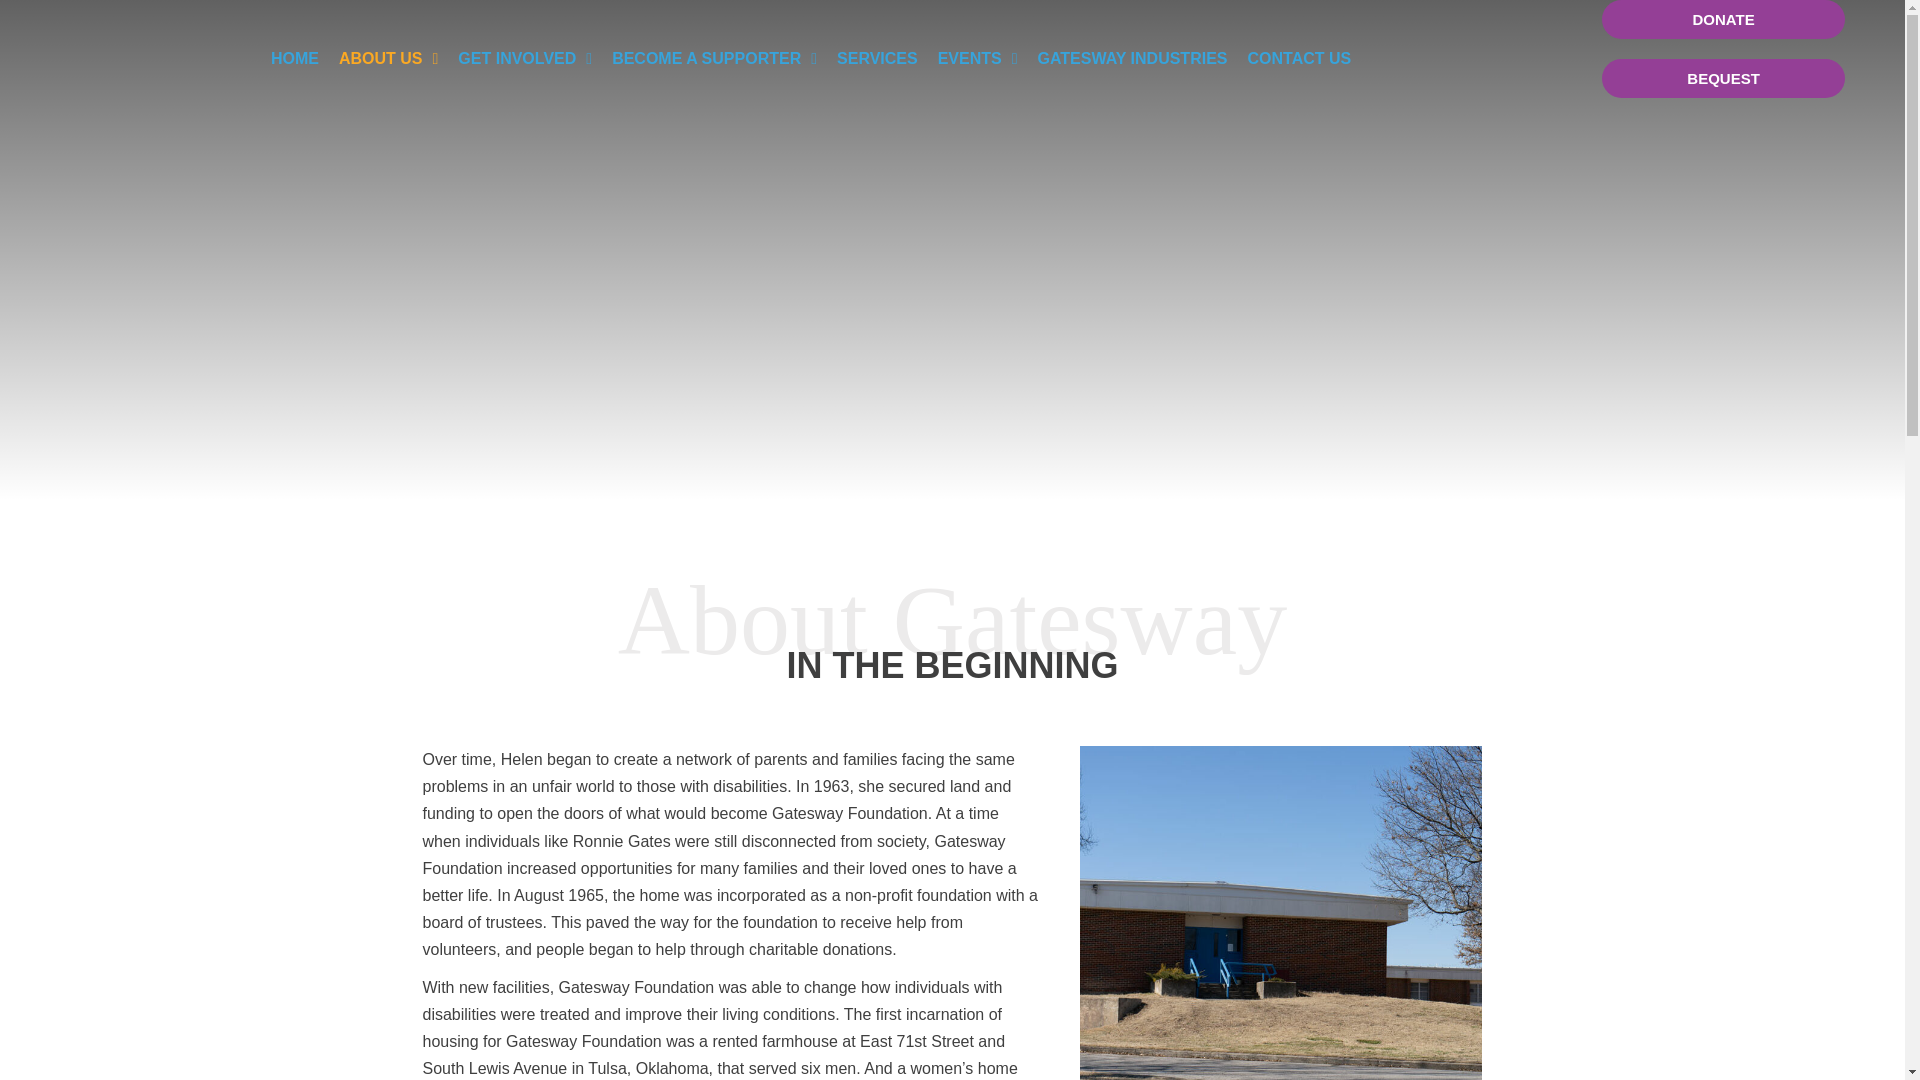 Image resolution: width=1920 pixels, height=1080 pixels. I want to click on Gatesway-Main-Building, so click(1280, 913).